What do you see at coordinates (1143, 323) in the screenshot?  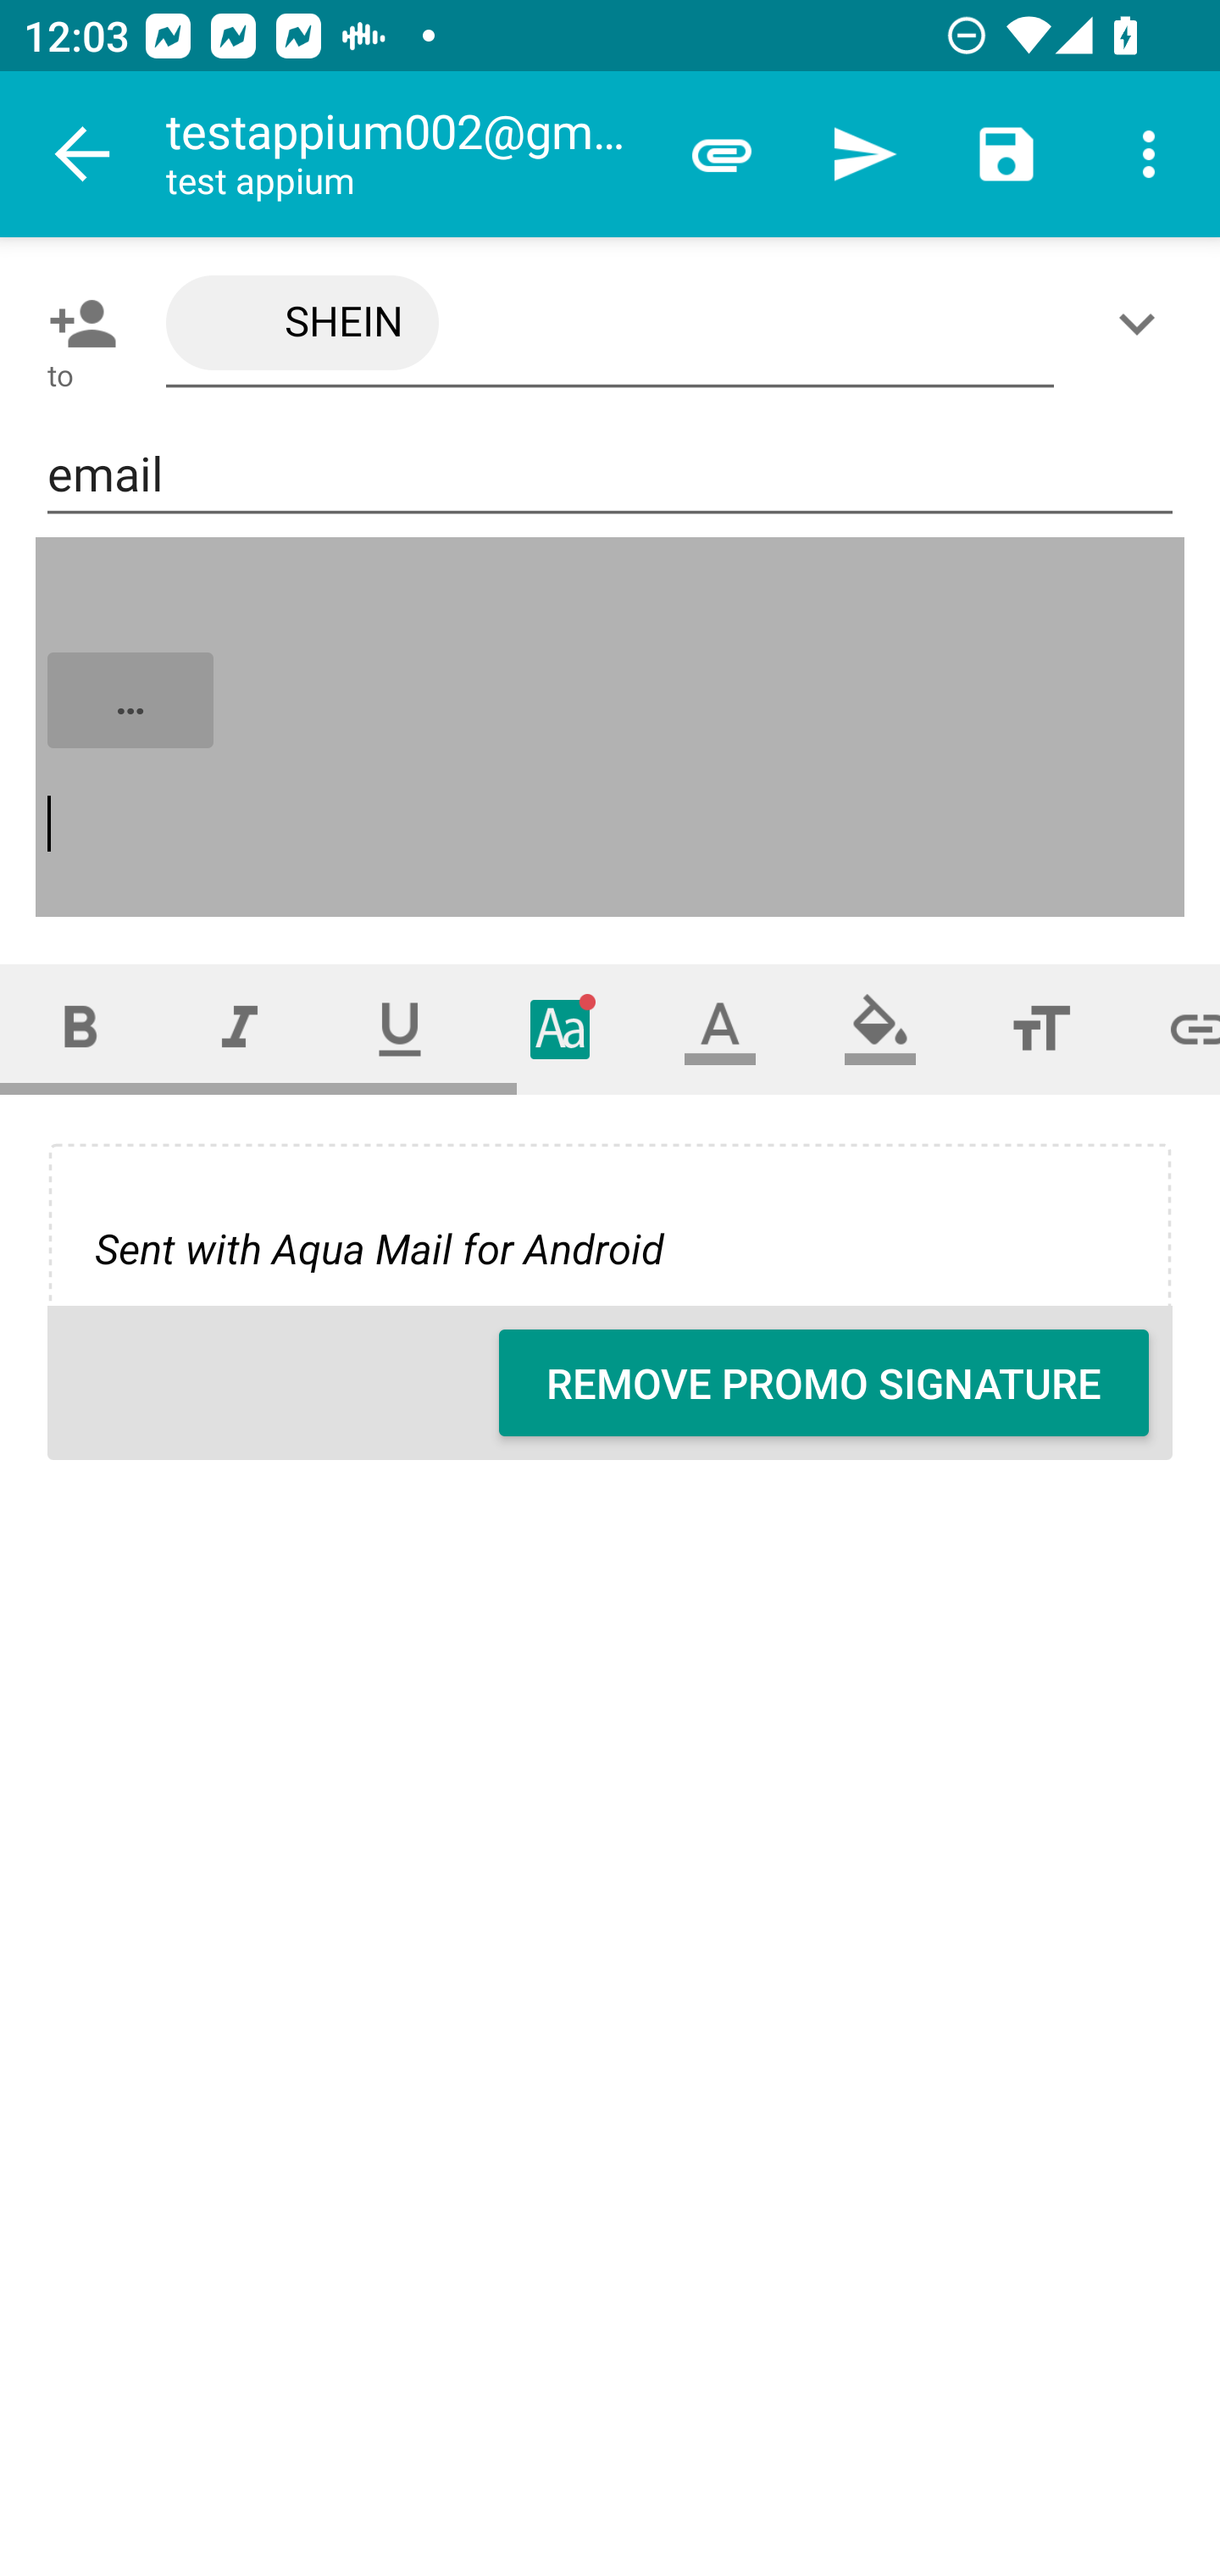 I see `Show/Add CC/BCC` at bounding box center [1143, 323].